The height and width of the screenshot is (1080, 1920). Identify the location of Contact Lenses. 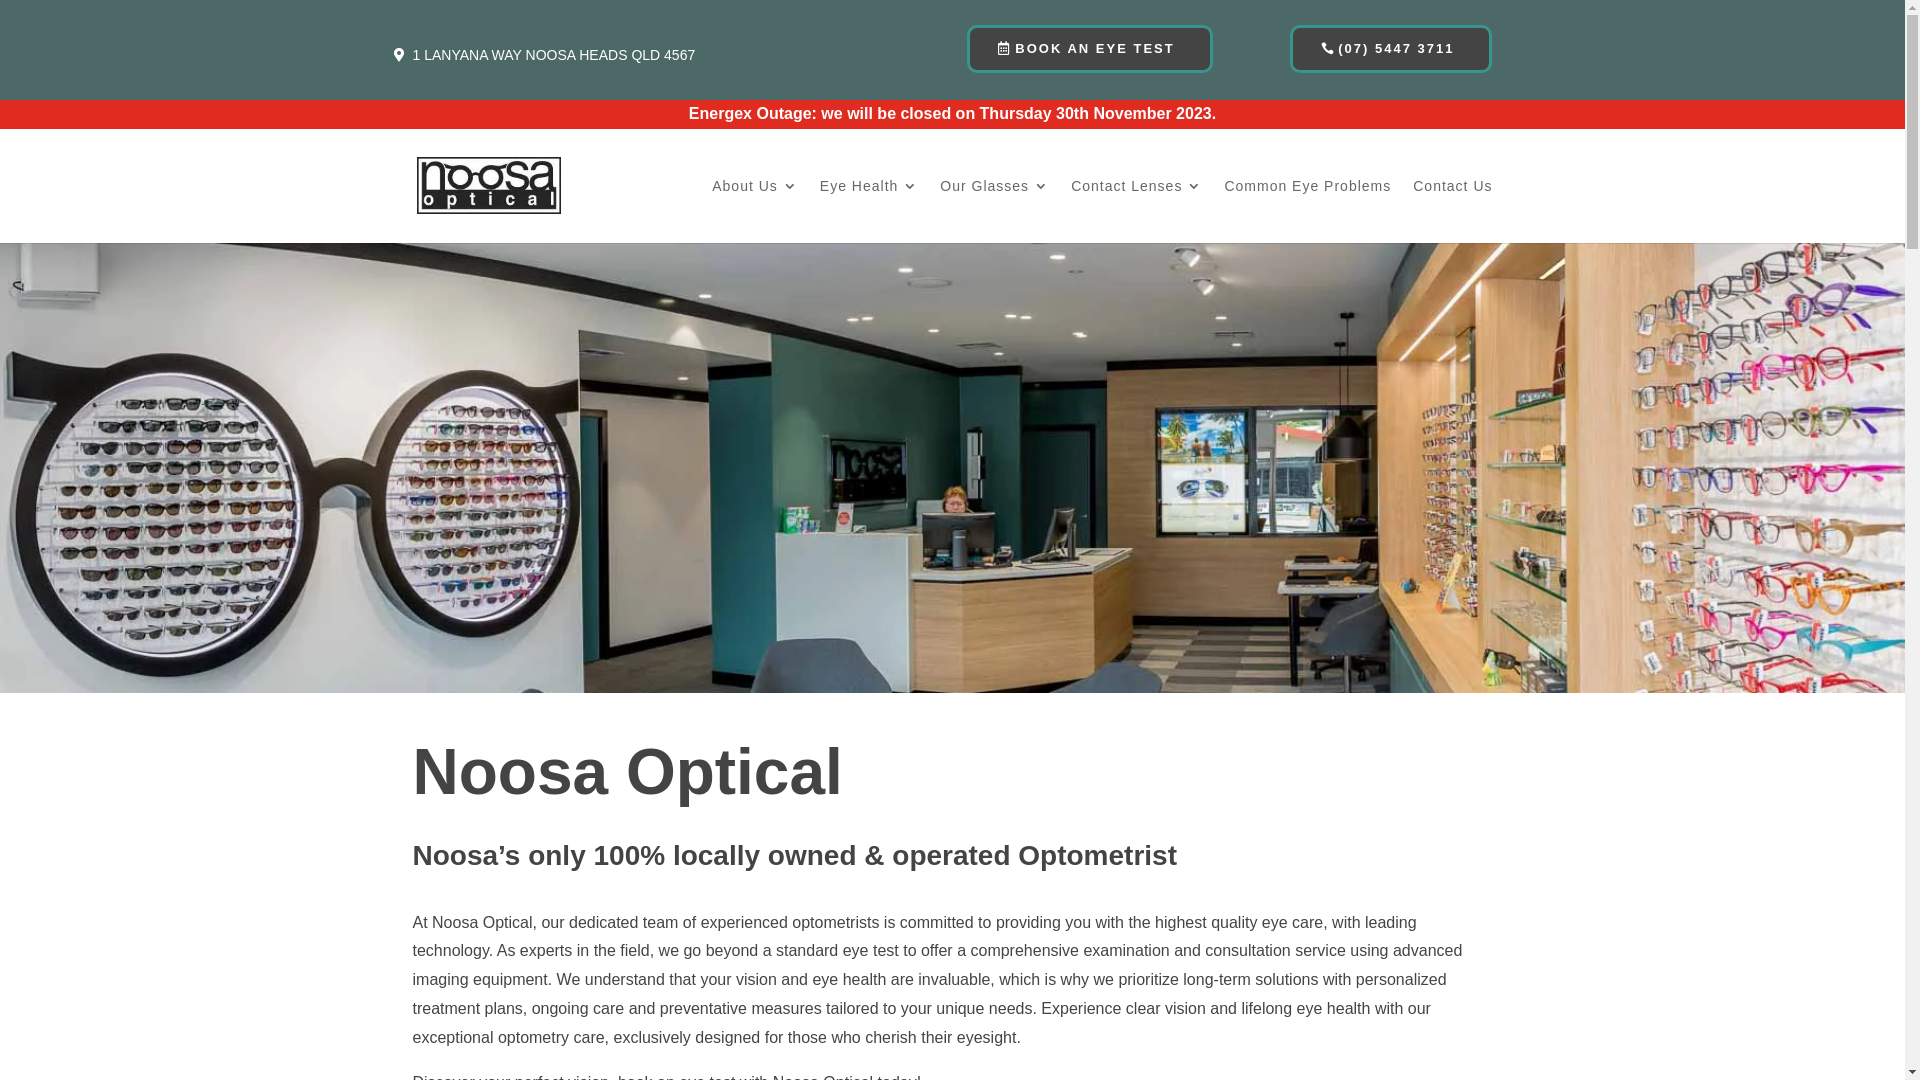
(1136, 211).